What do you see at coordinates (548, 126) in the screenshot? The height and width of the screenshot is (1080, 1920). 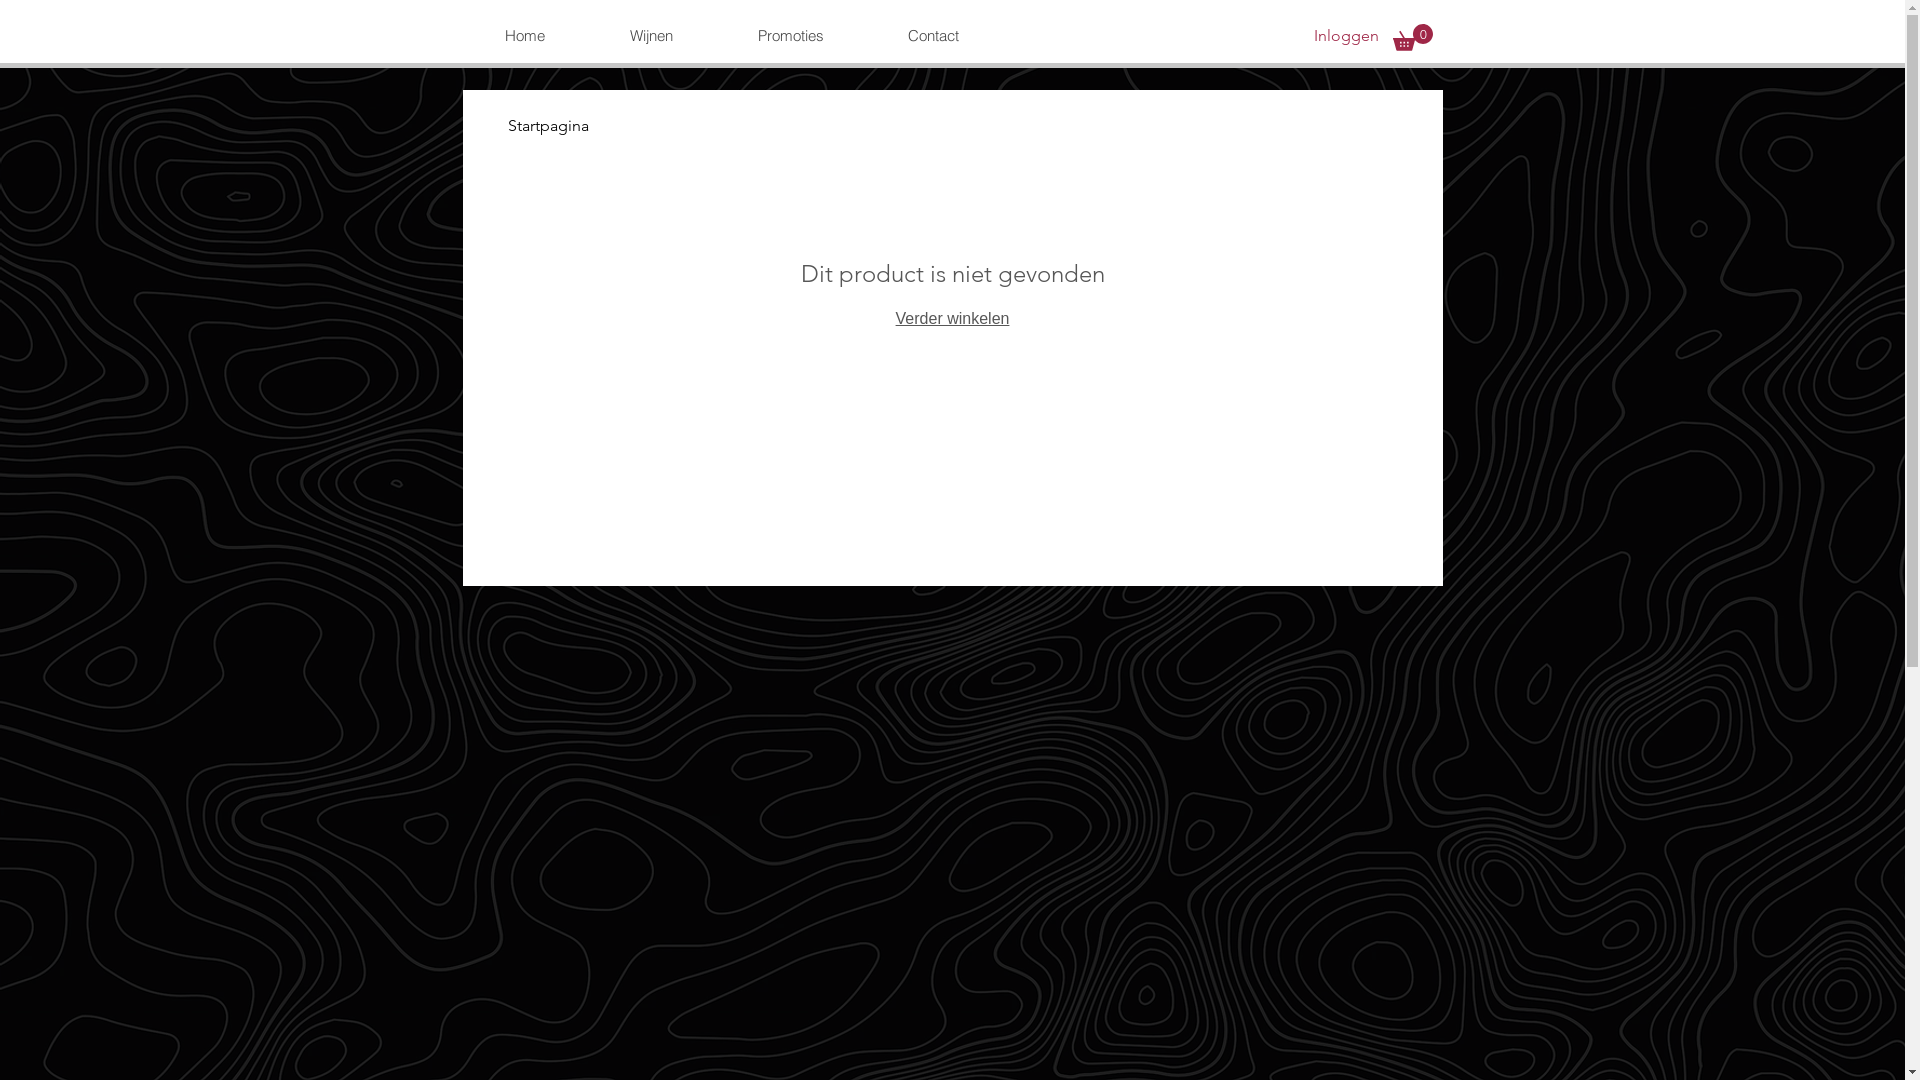 I see `Startpagina` at bounding box center [548, 126].